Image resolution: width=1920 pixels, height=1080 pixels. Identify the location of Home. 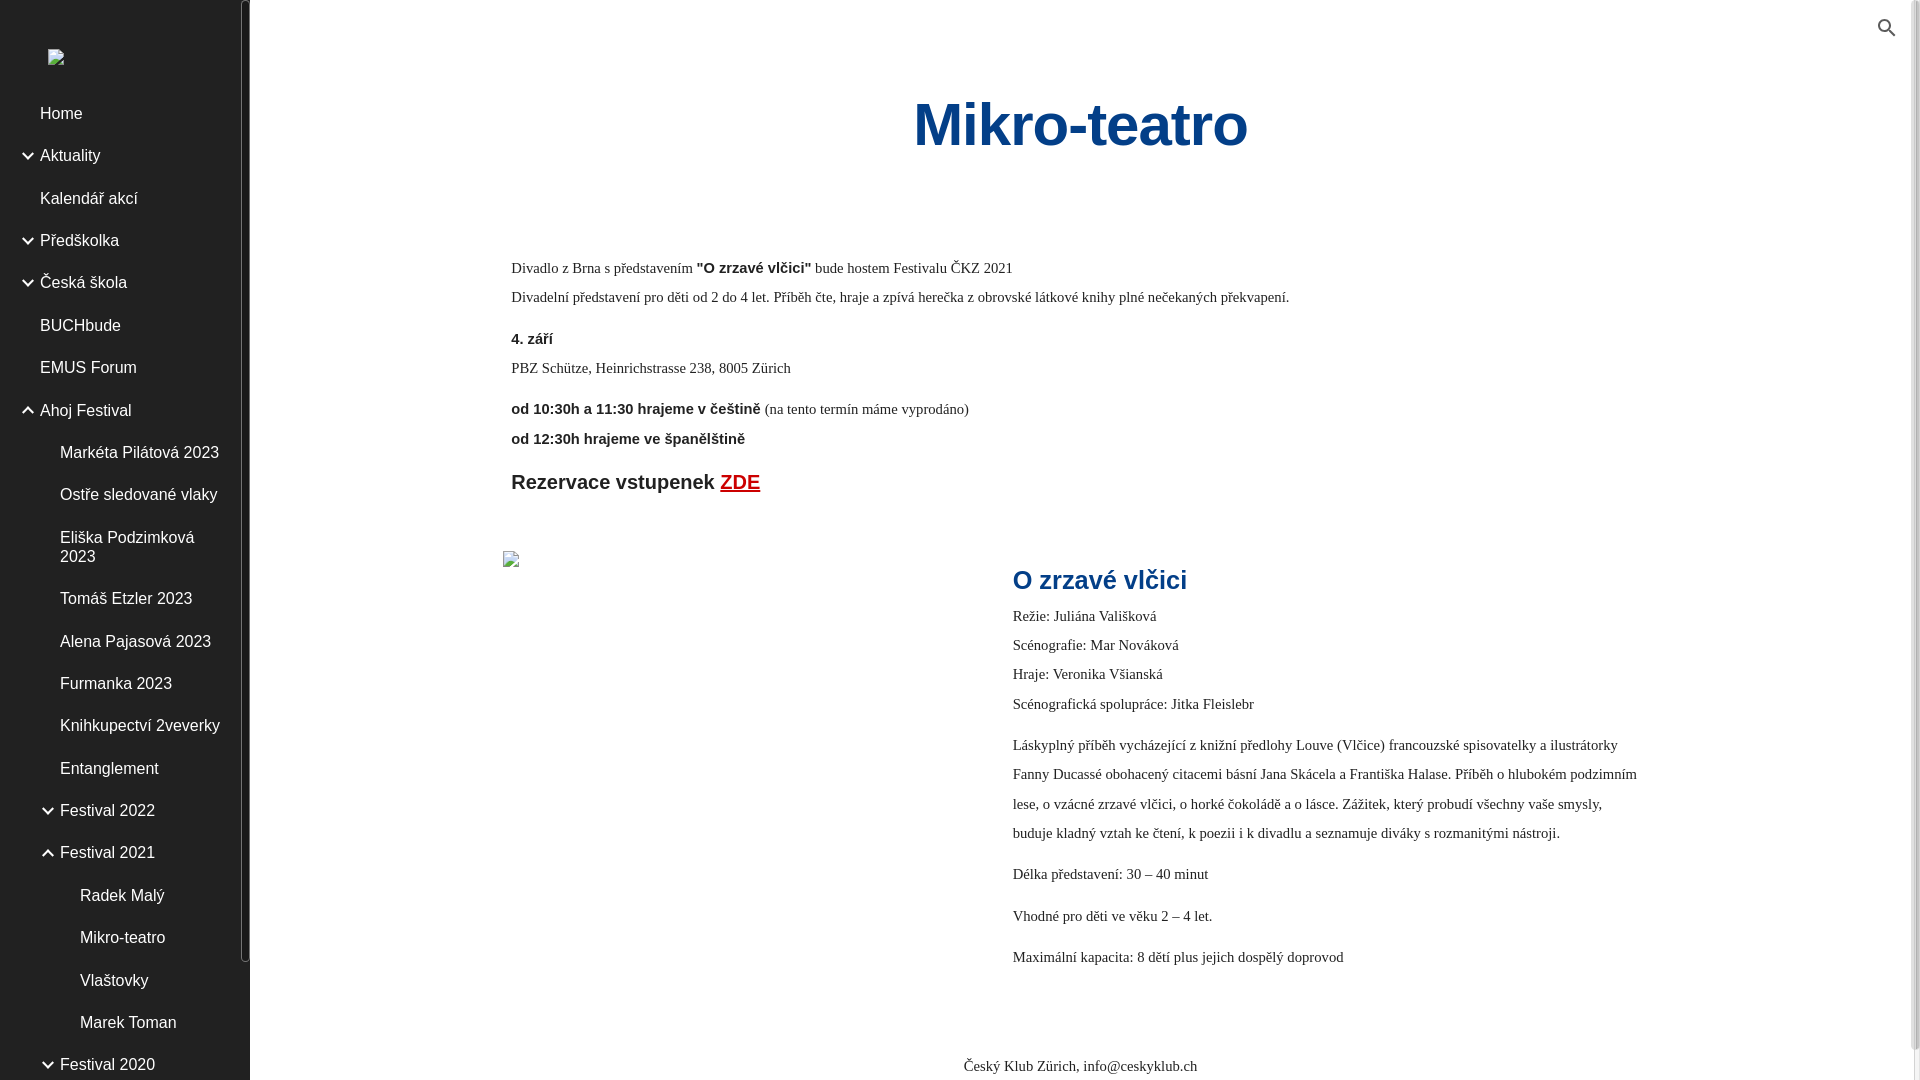
(132, 113).